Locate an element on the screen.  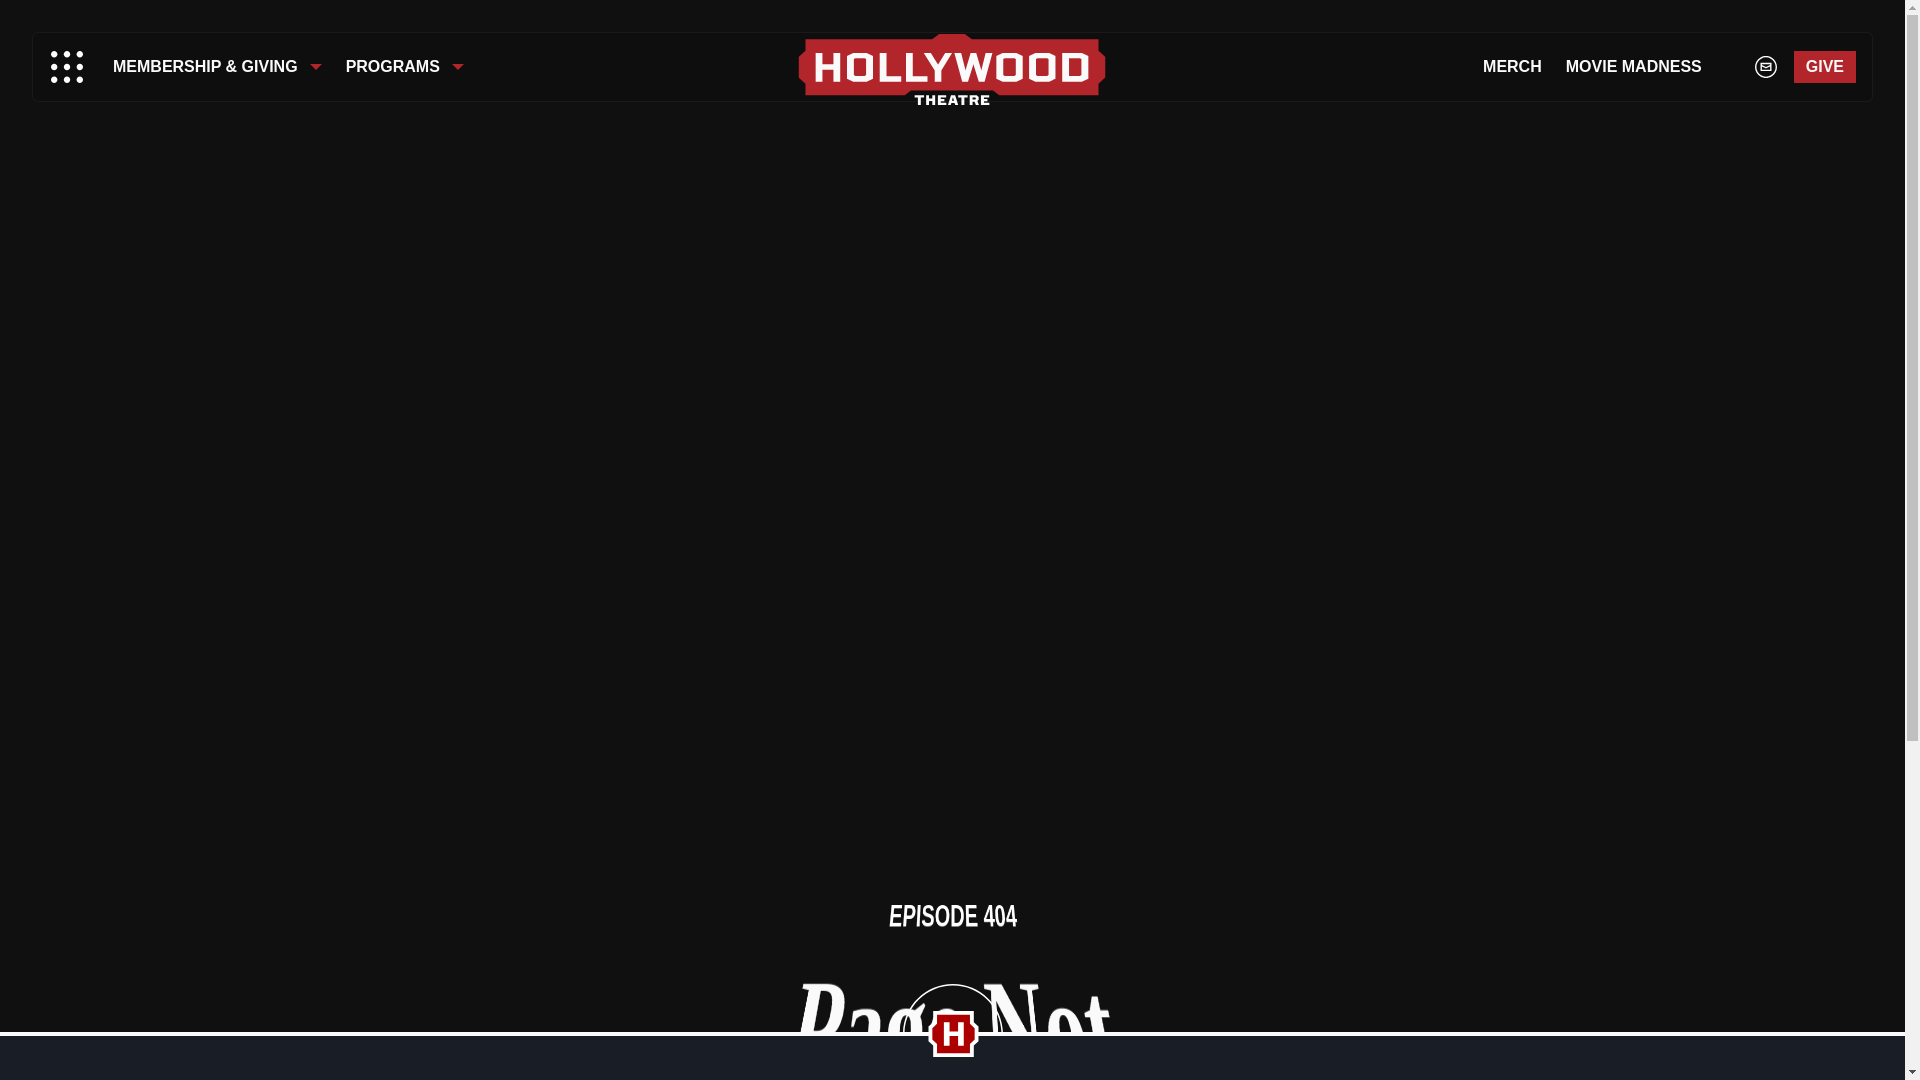
GIVE is located at coordinates (1824, 66).